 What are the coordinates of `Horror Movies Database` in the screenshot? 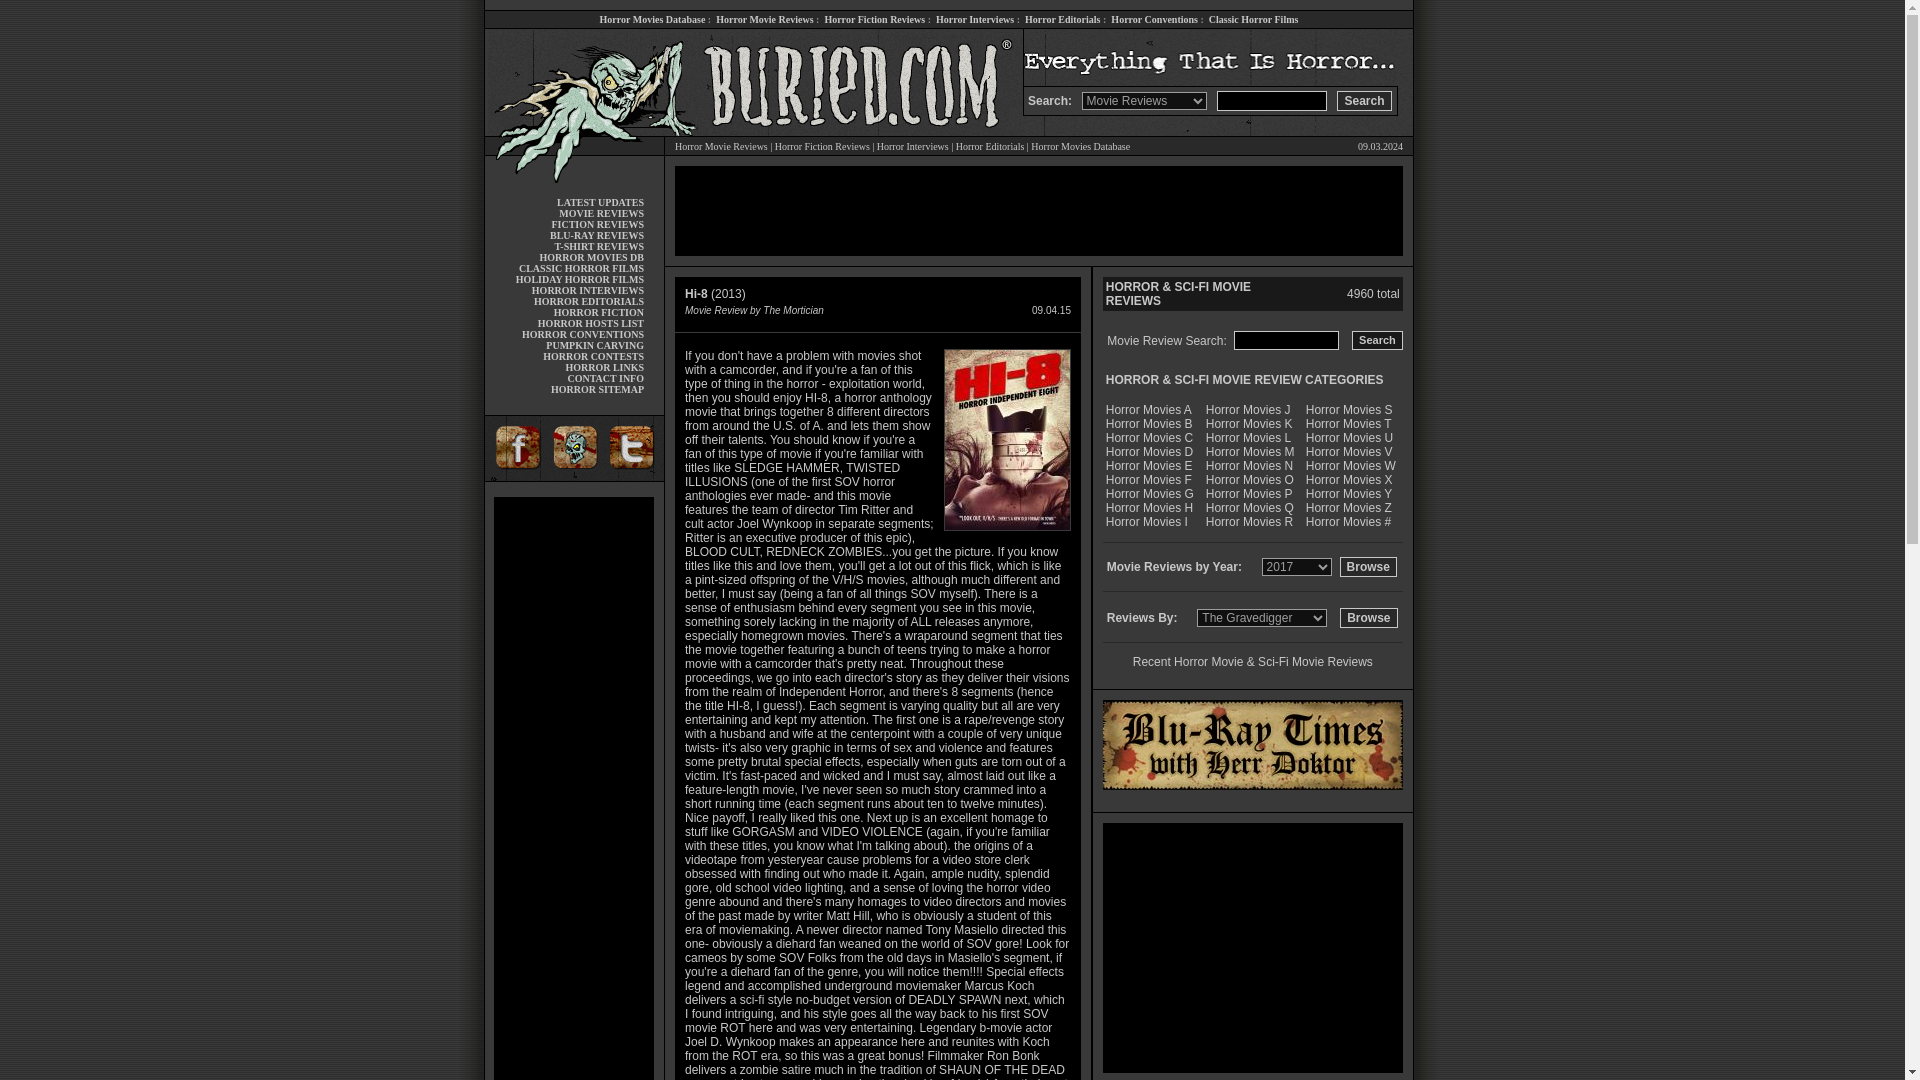 It's located at (1080, 146).